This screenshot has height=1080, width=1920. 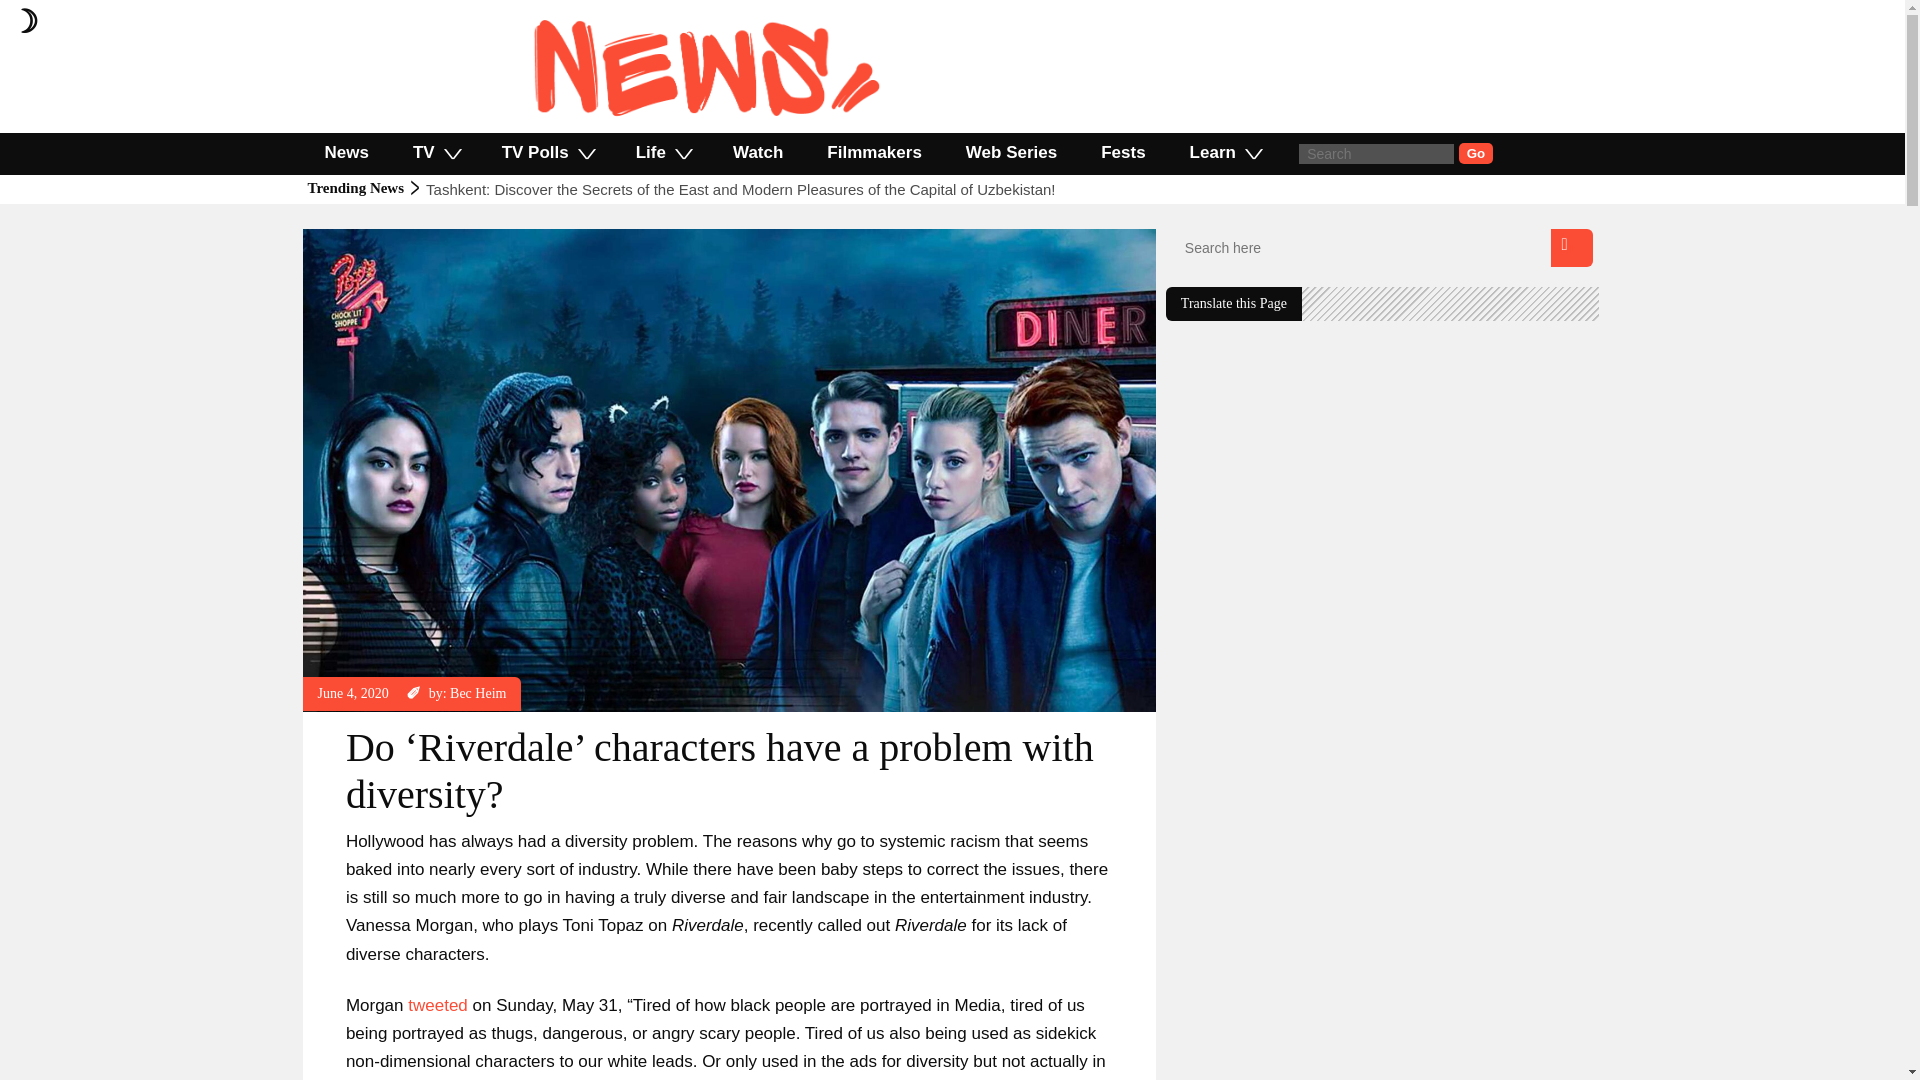 I want to click on TV Polls, so click(x=547, y=152).